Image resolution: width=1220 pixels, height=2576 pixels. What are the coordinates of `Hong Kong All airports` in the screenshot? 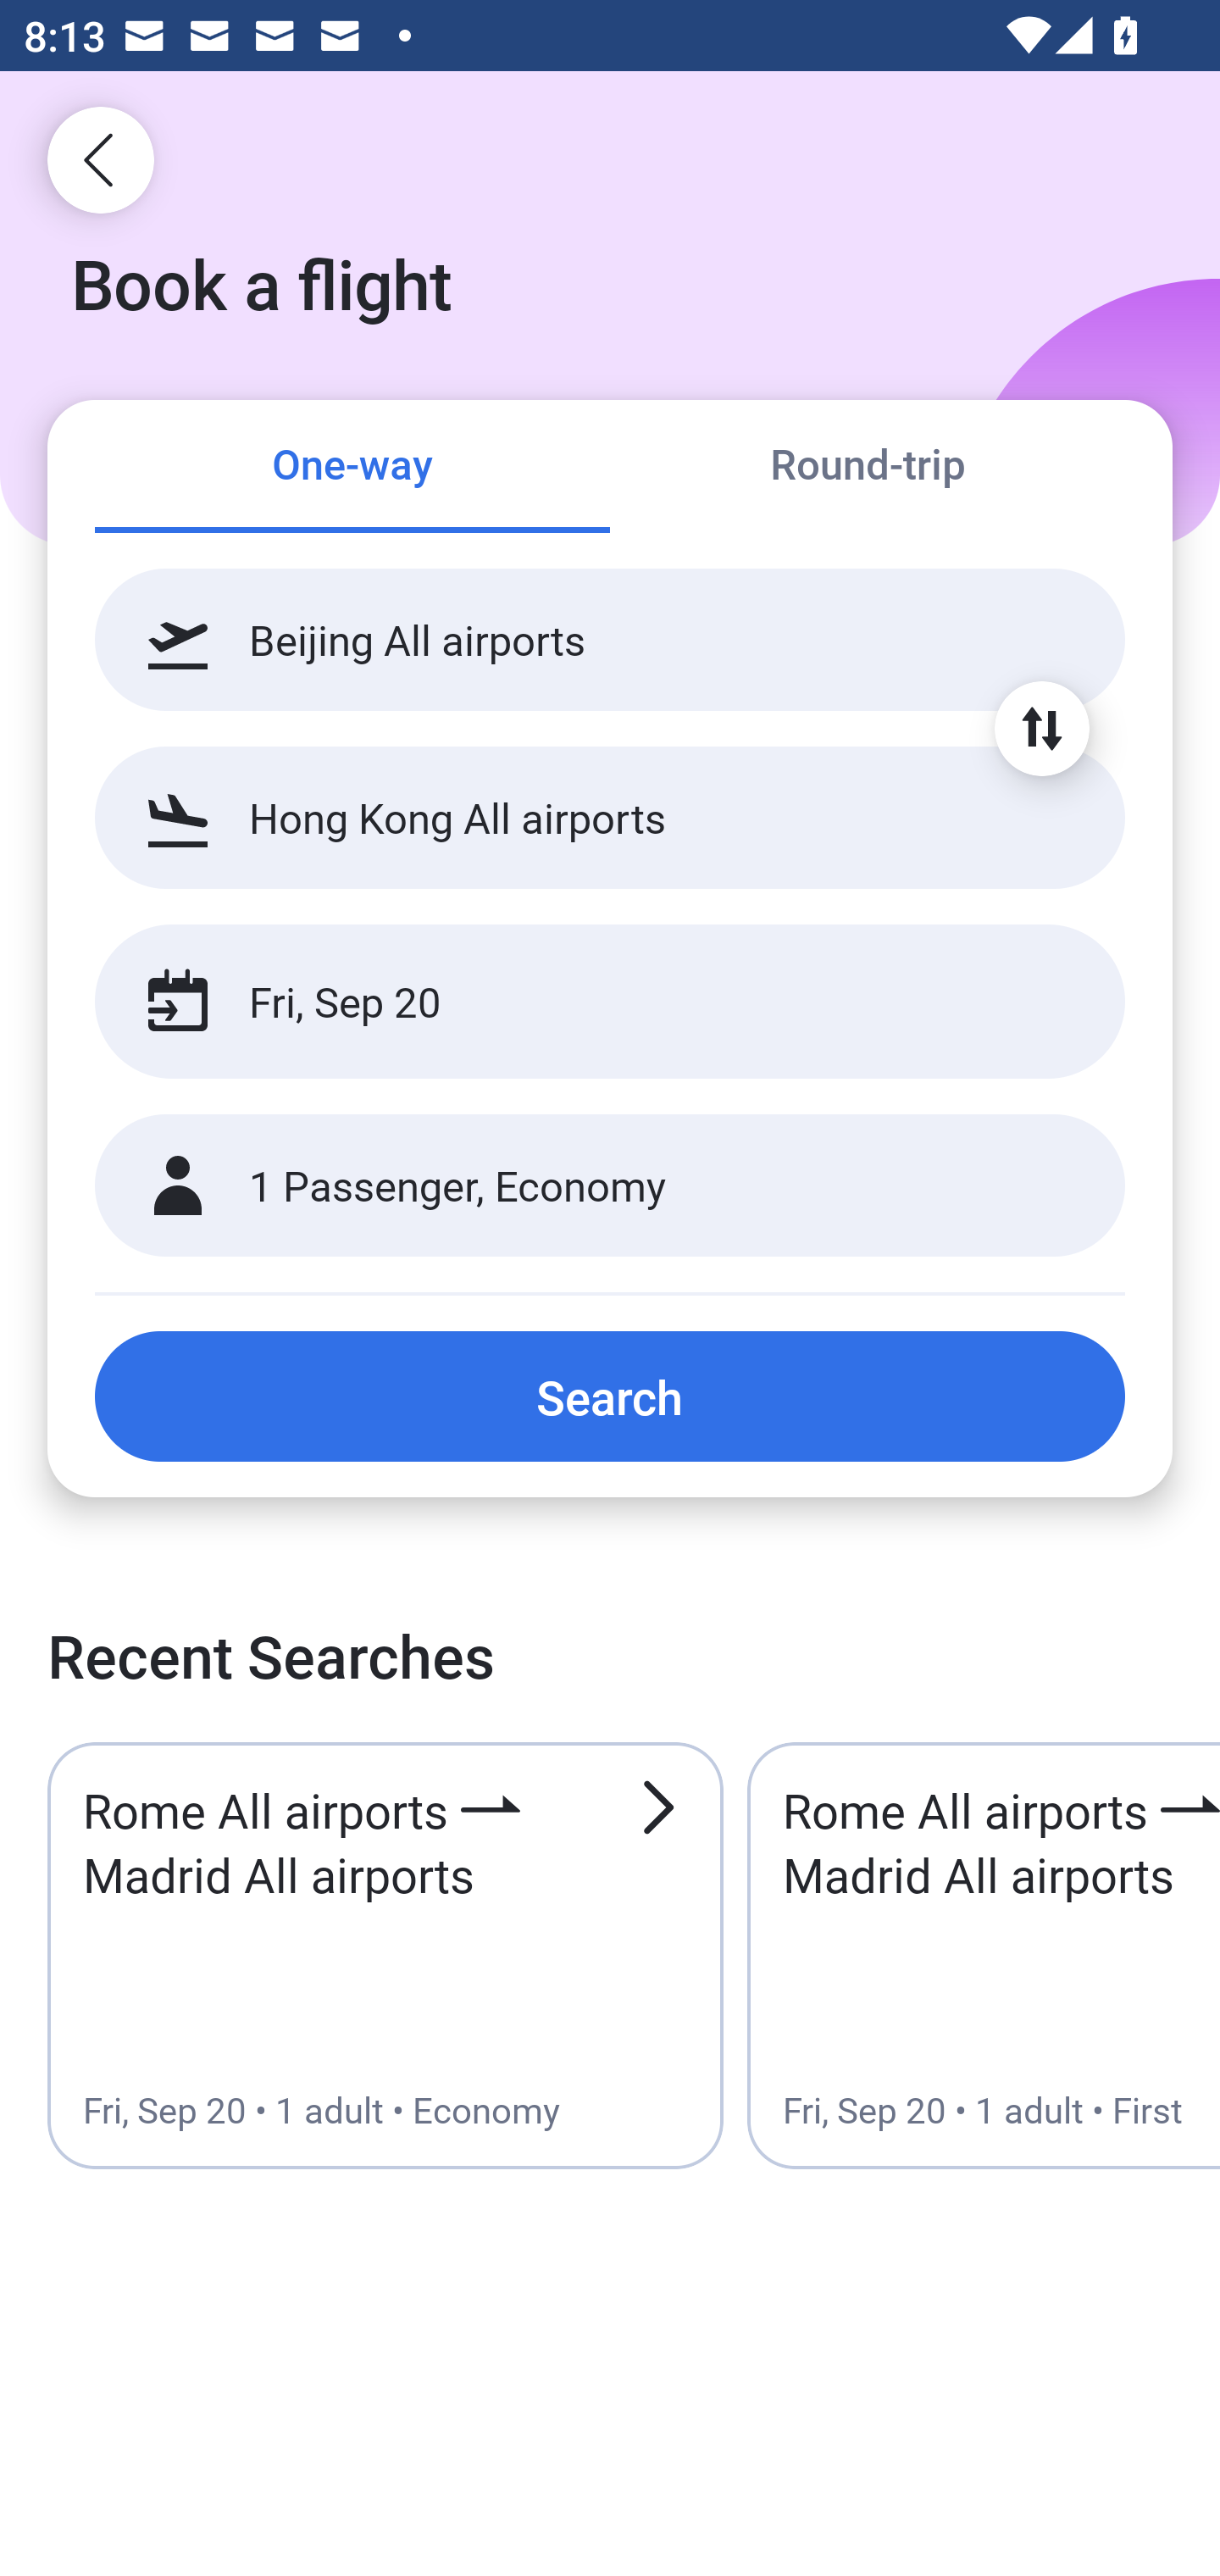 It's located at (610, 817).